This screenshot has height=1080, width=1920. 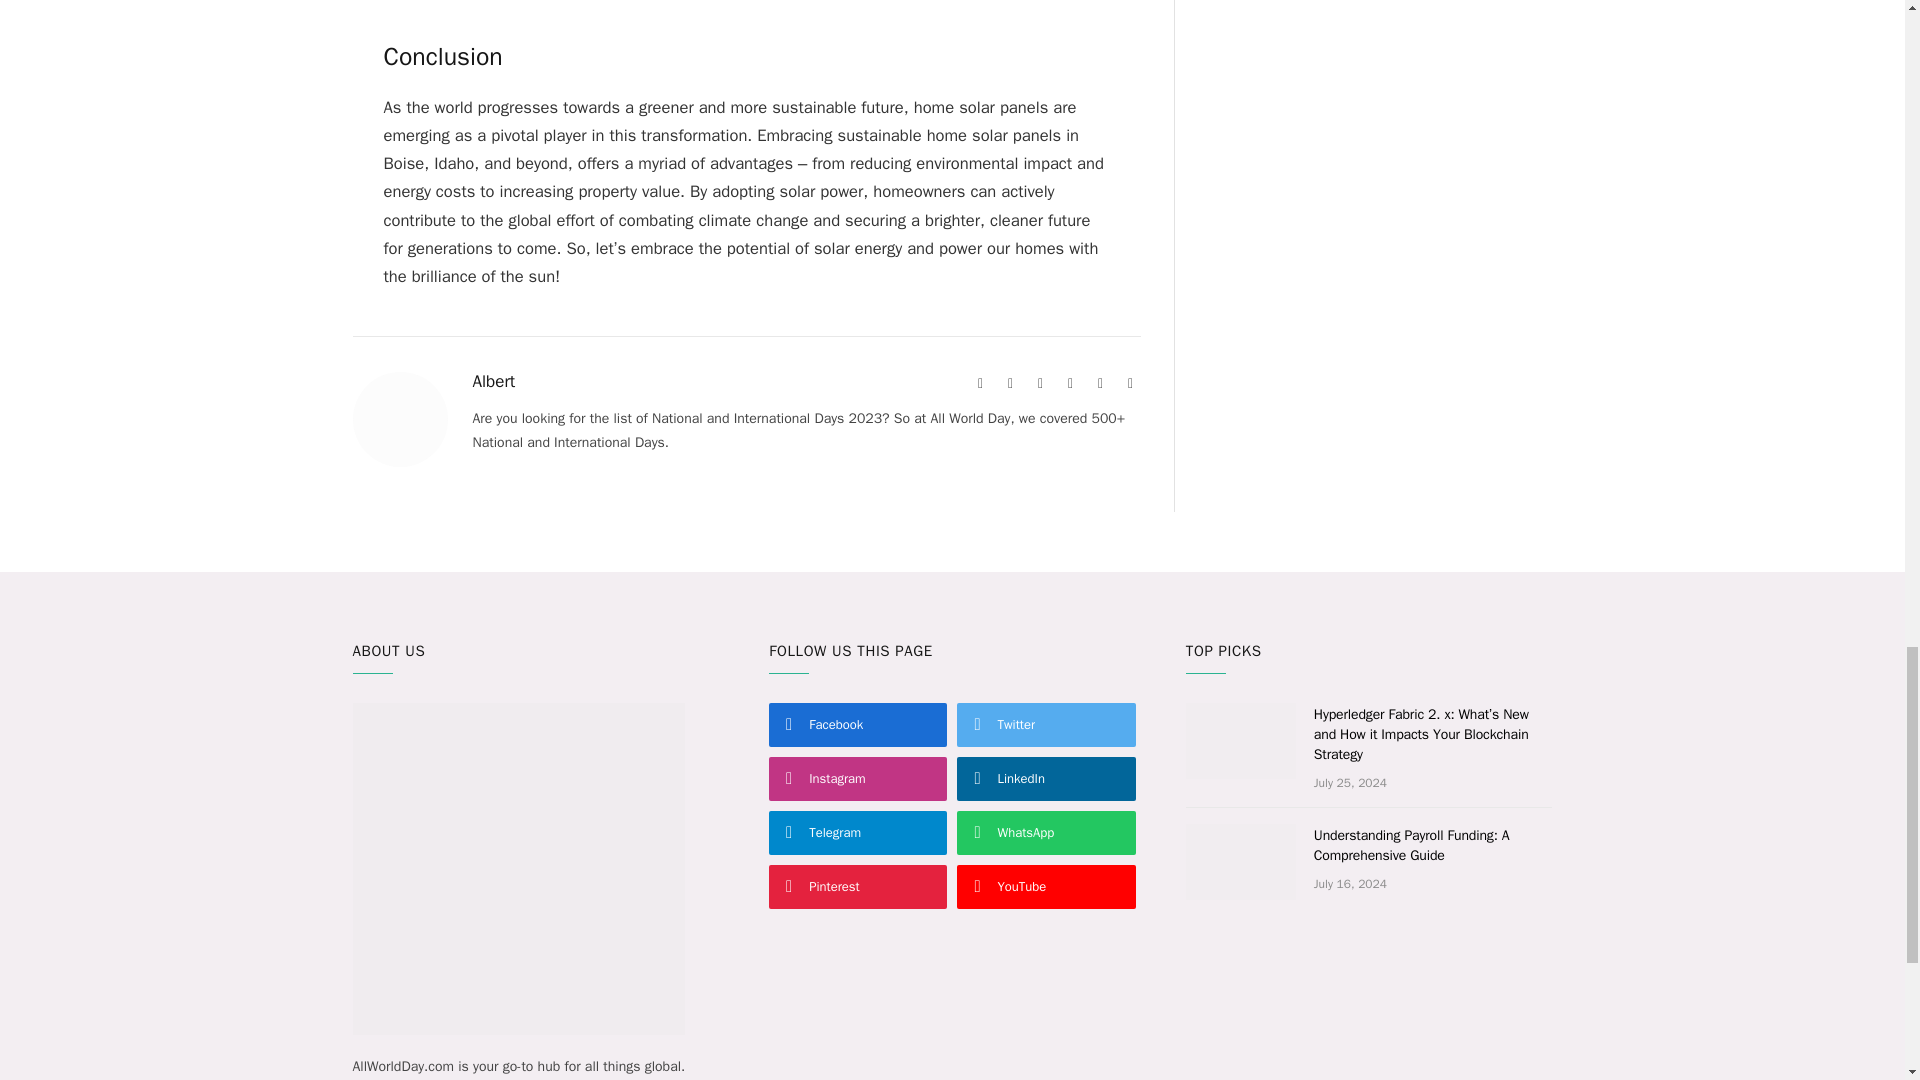 I want to click on Facebook, so click(x=1010, y=384).